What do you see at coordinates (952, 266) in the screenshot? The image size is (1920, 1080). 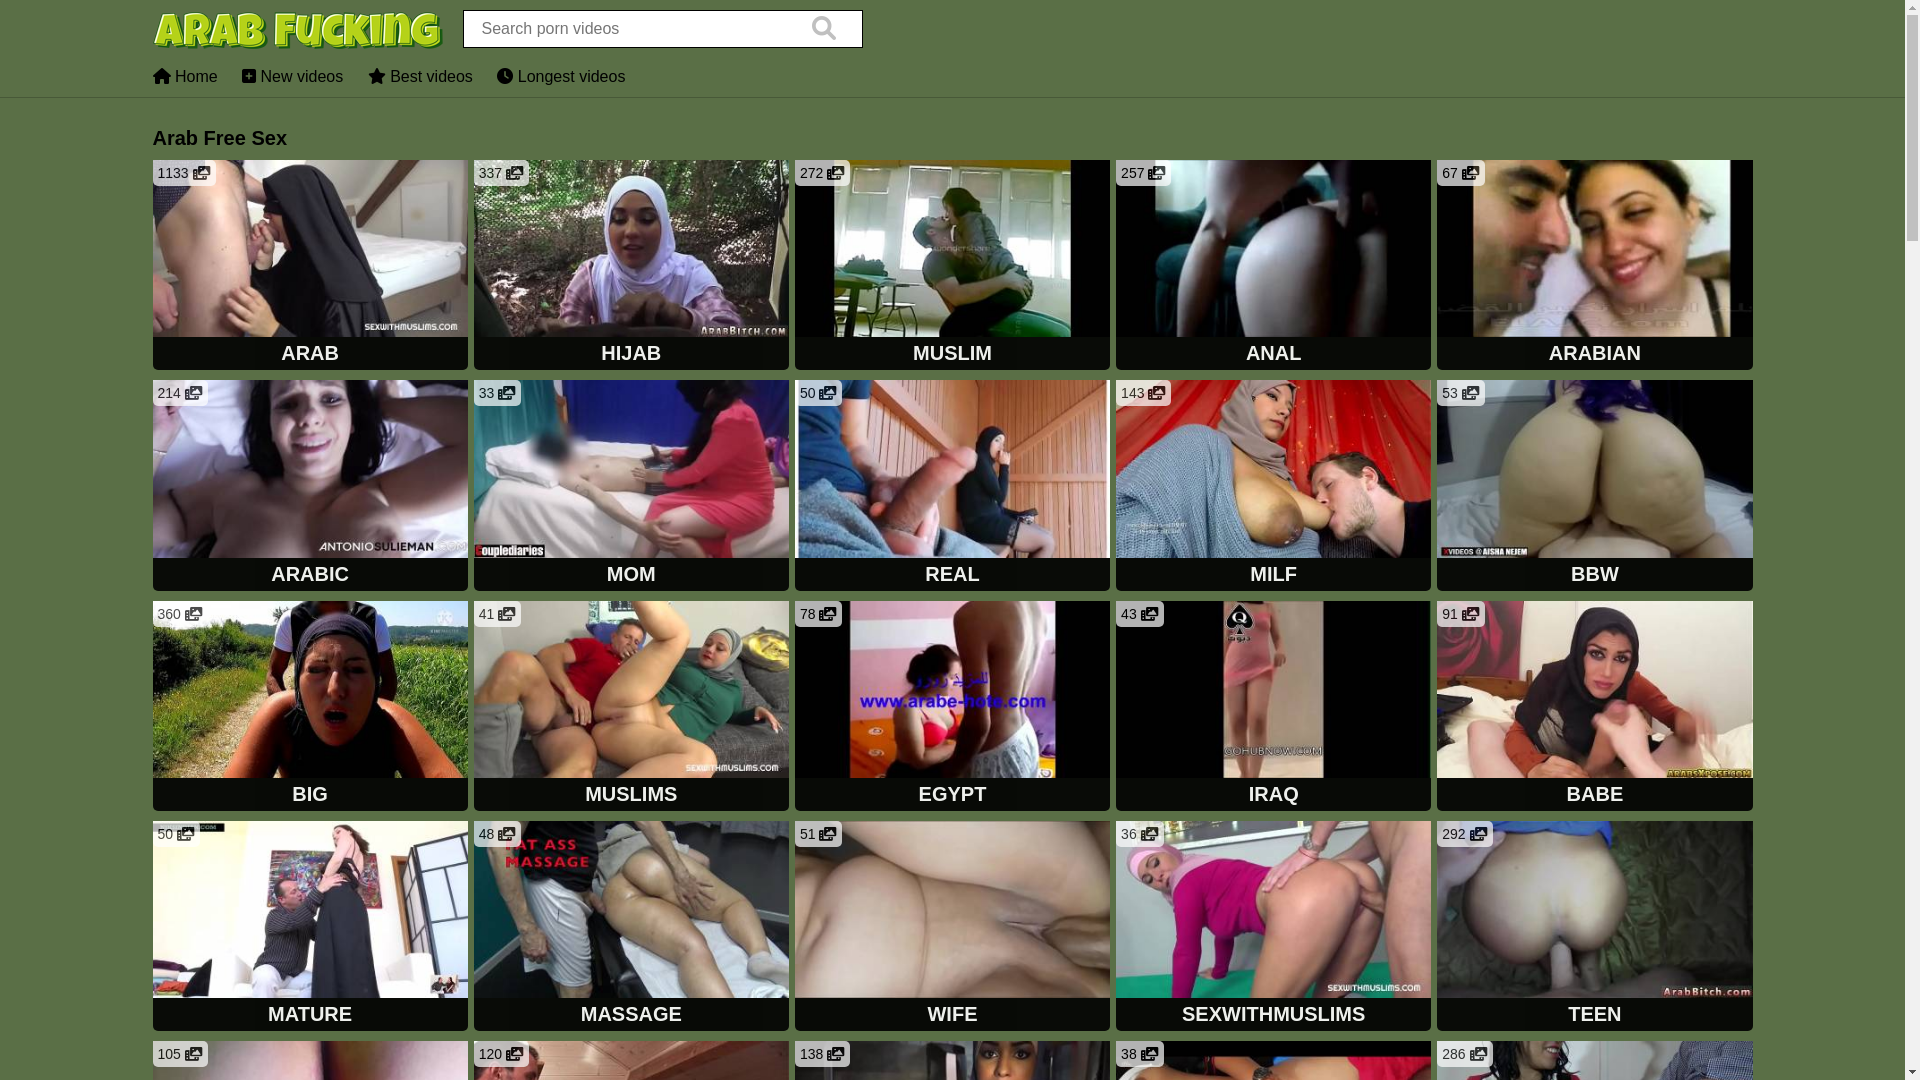 I see `272
MUSLIM` at bounding box center [952, 266].